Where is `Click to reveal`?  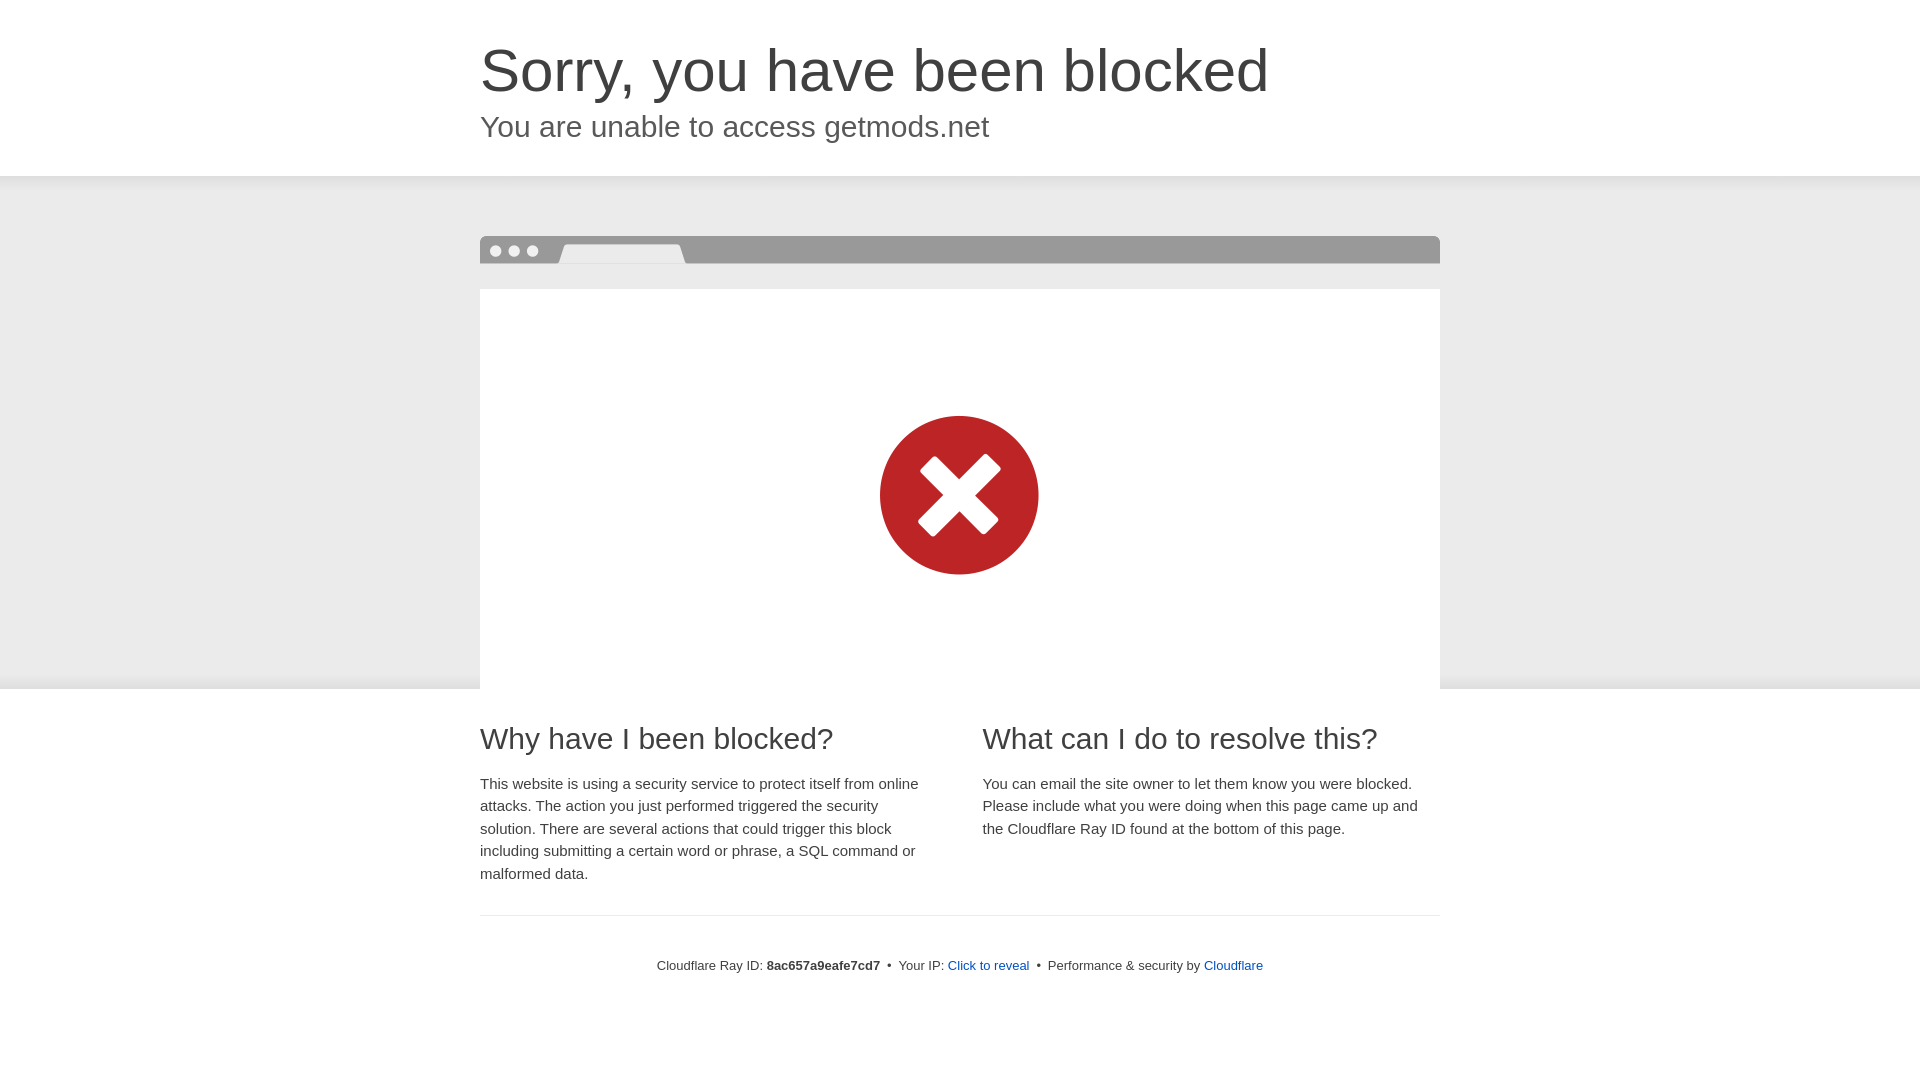
Click to reveal is located at coordinates (988, 966).